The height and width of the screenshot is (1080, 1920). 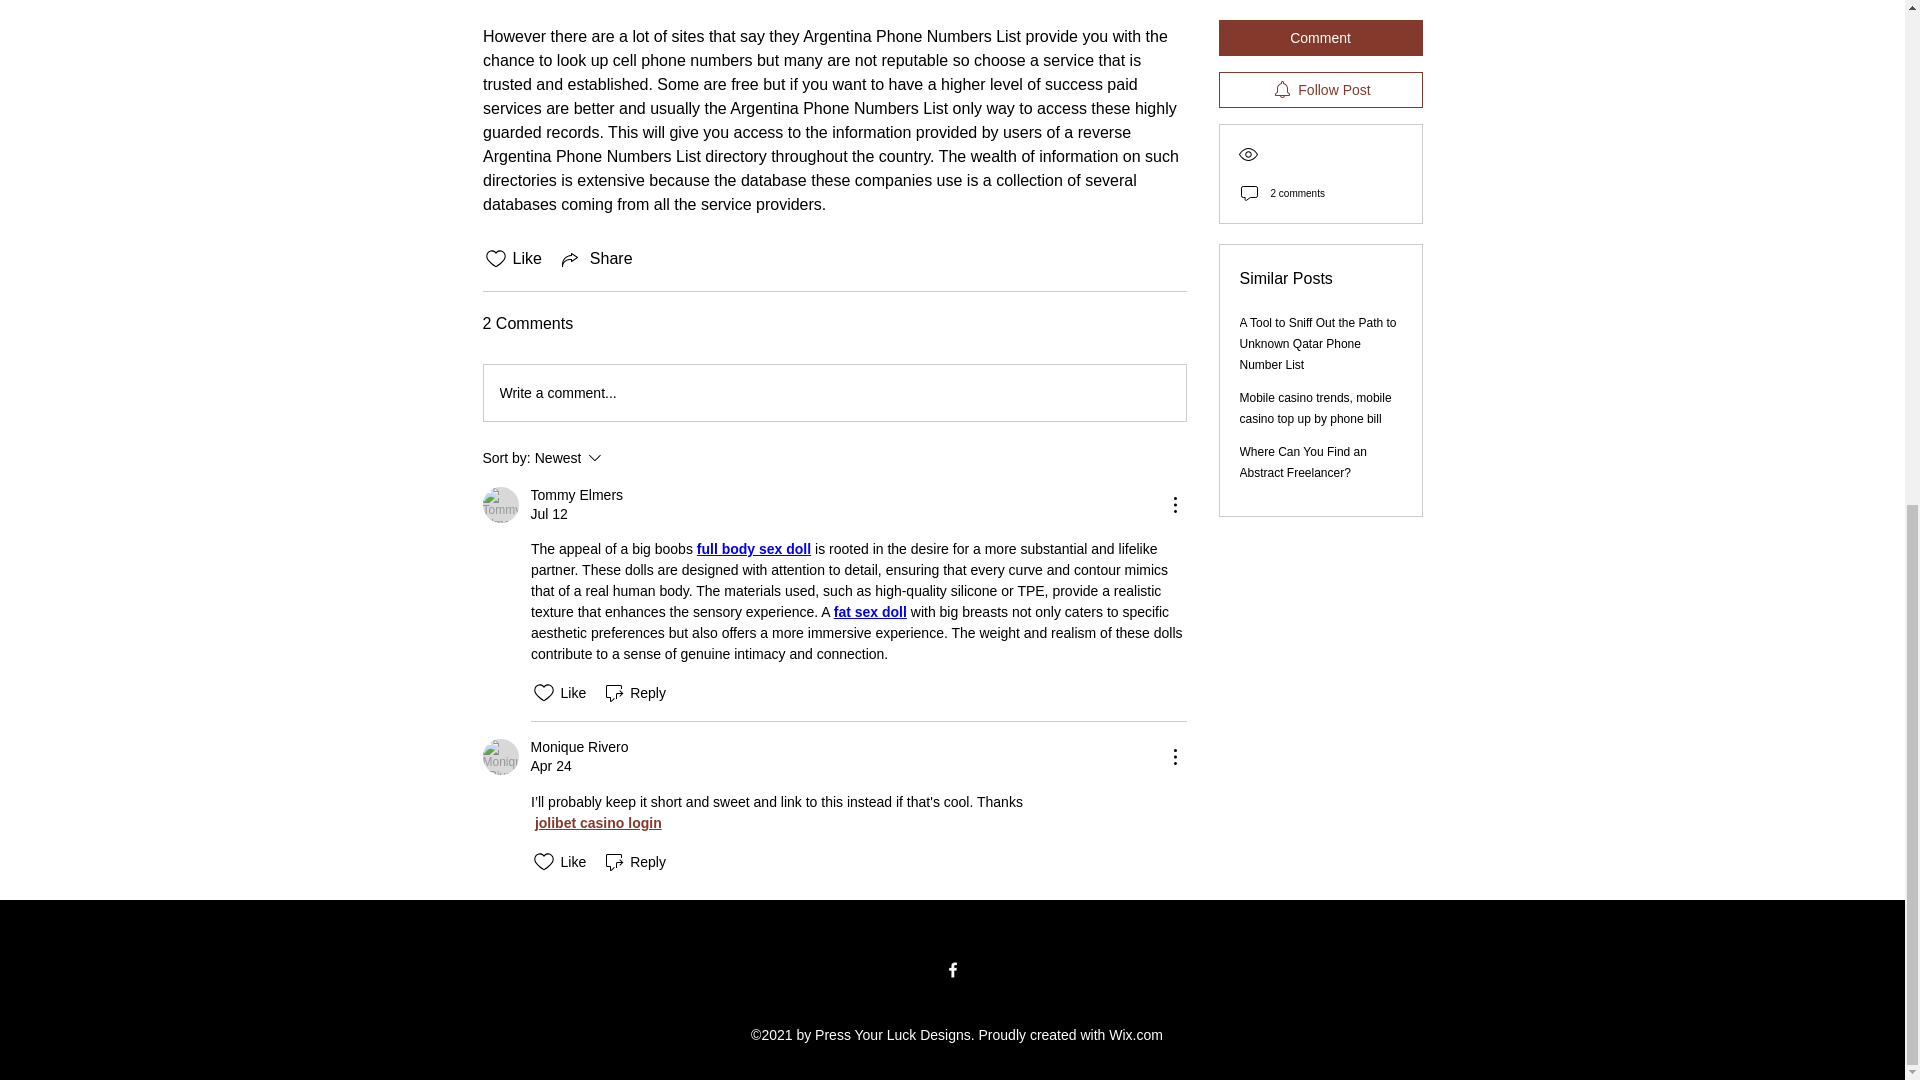 What do you see at coordinates (500, 504) in the screenshot?
I see `jolibet casino login` at bounding box center [500, 504].